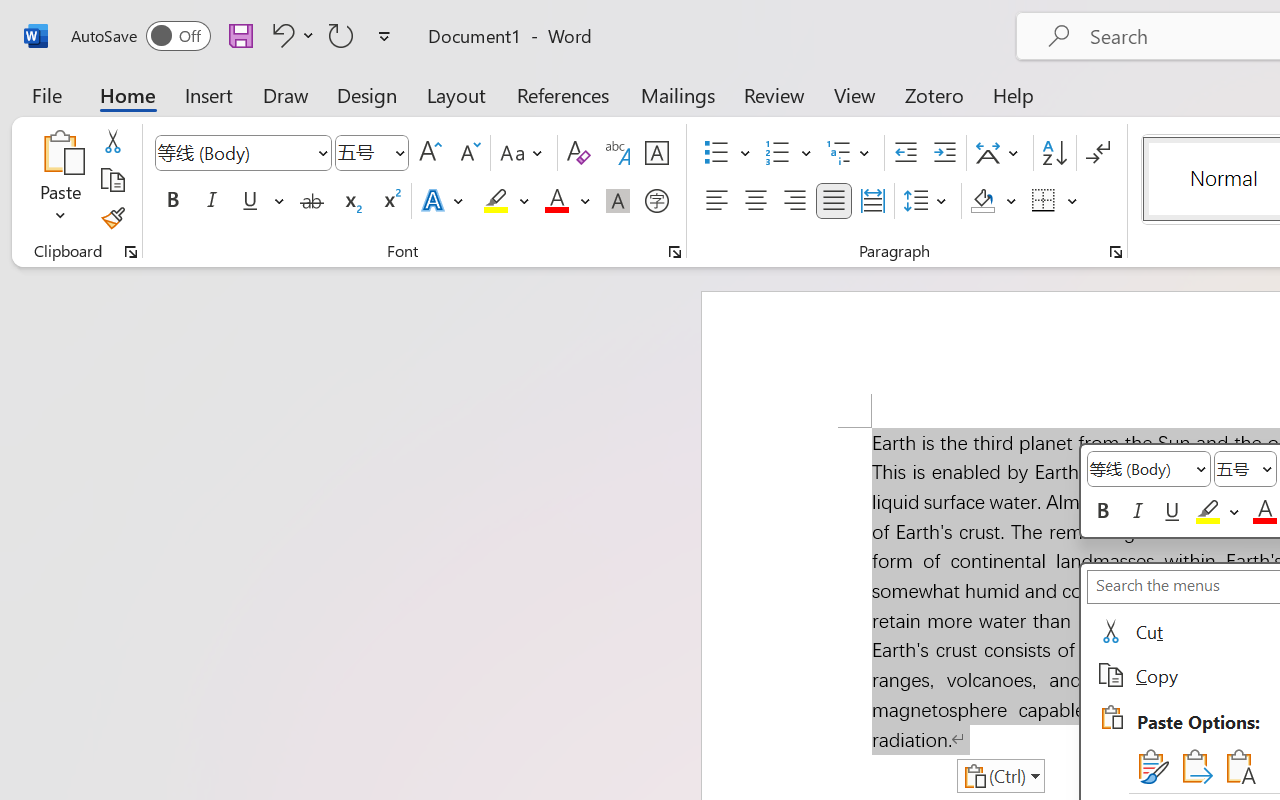  What do you see at coordinates (618, 153) in the screenshot?
I see `Phonetic Guide...` at bounding box center [618, 153].